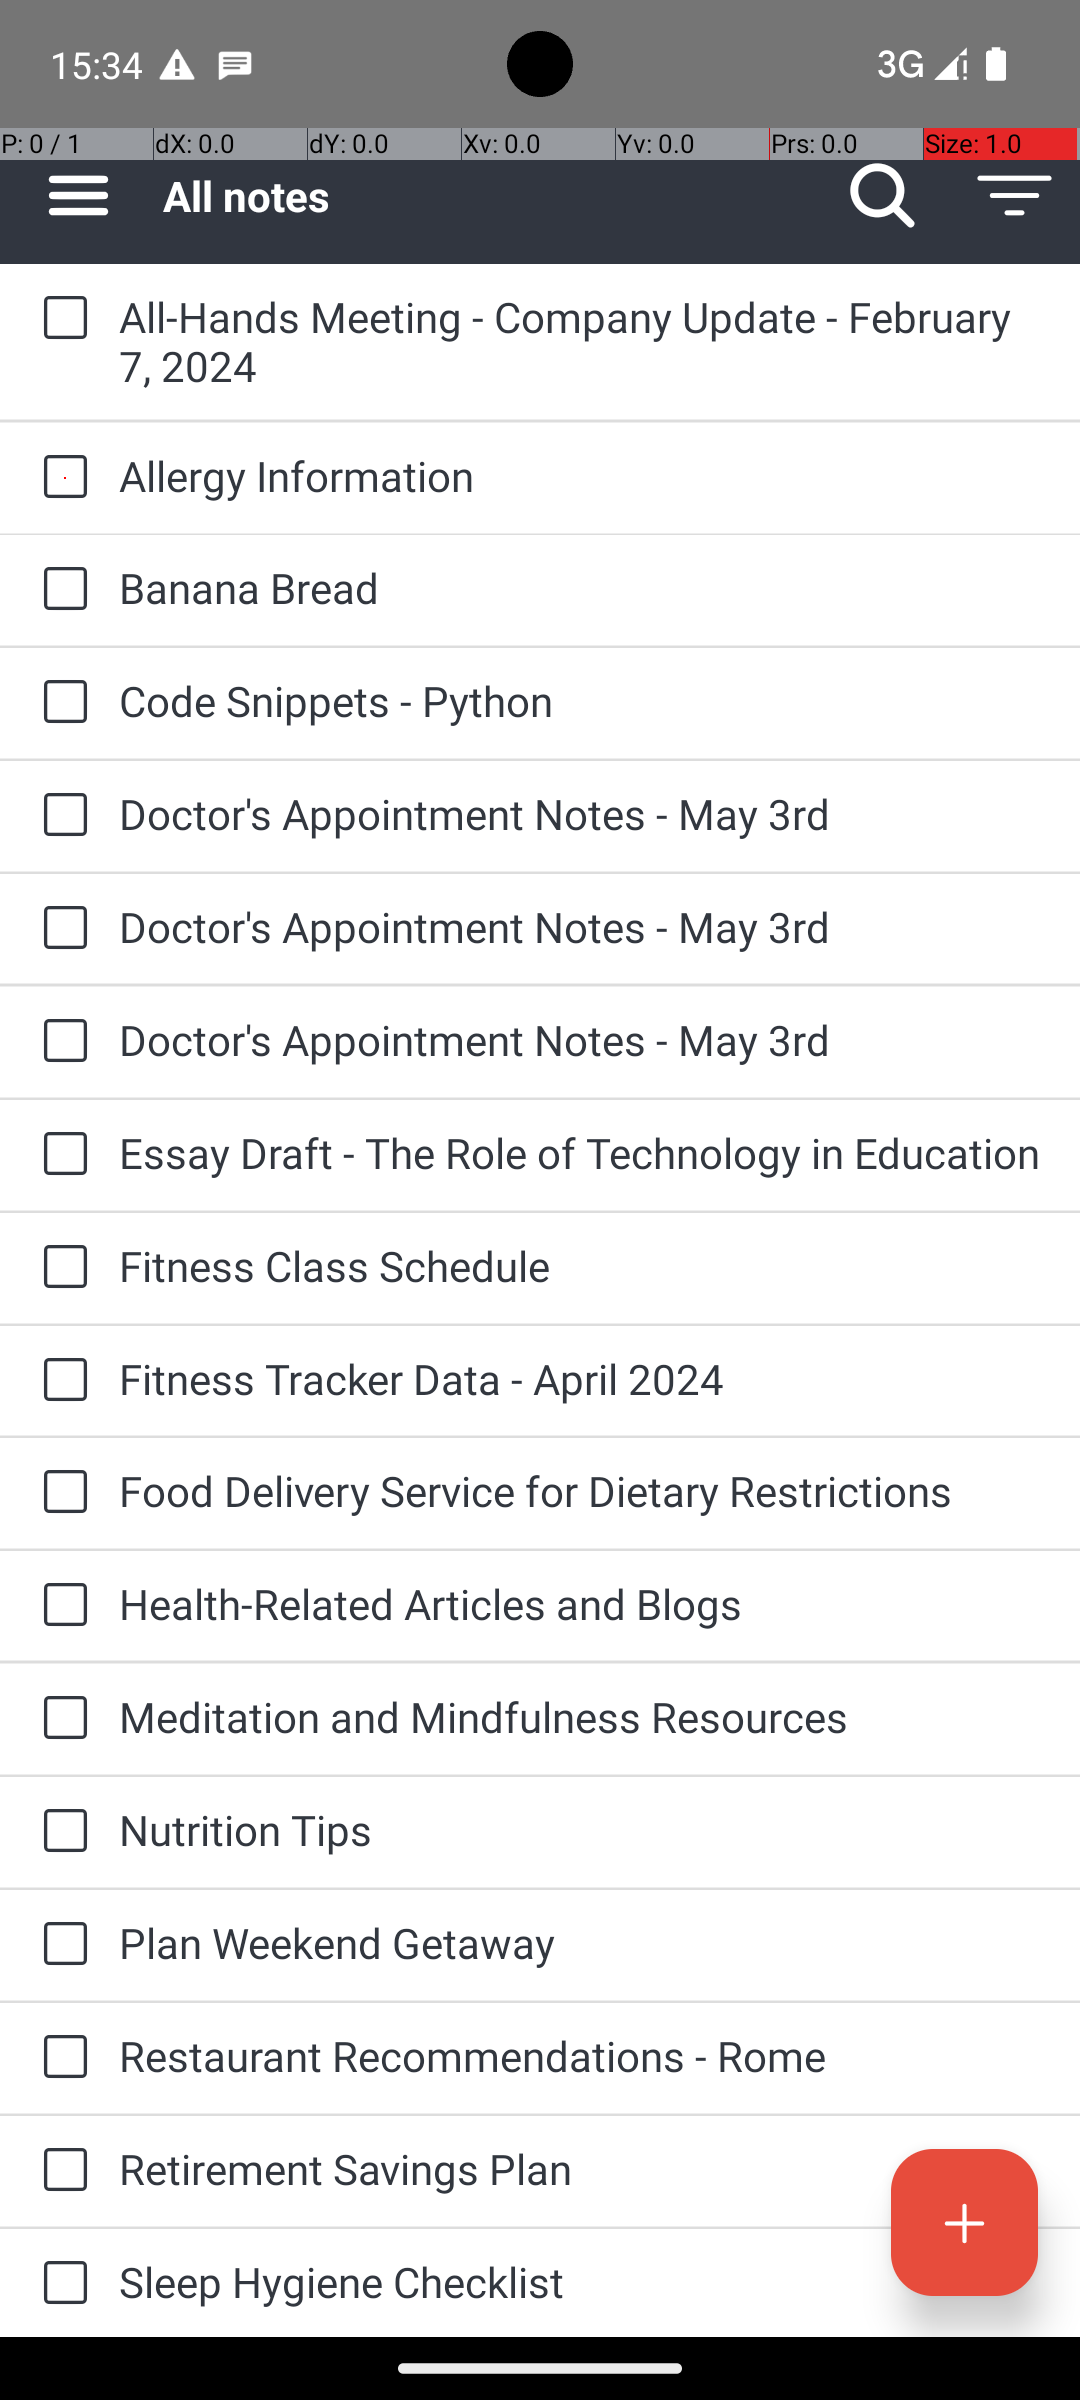 The image size is (1080, 2400). I want to click on Meditation and Mindfulness Resources, so click(580, 1716).